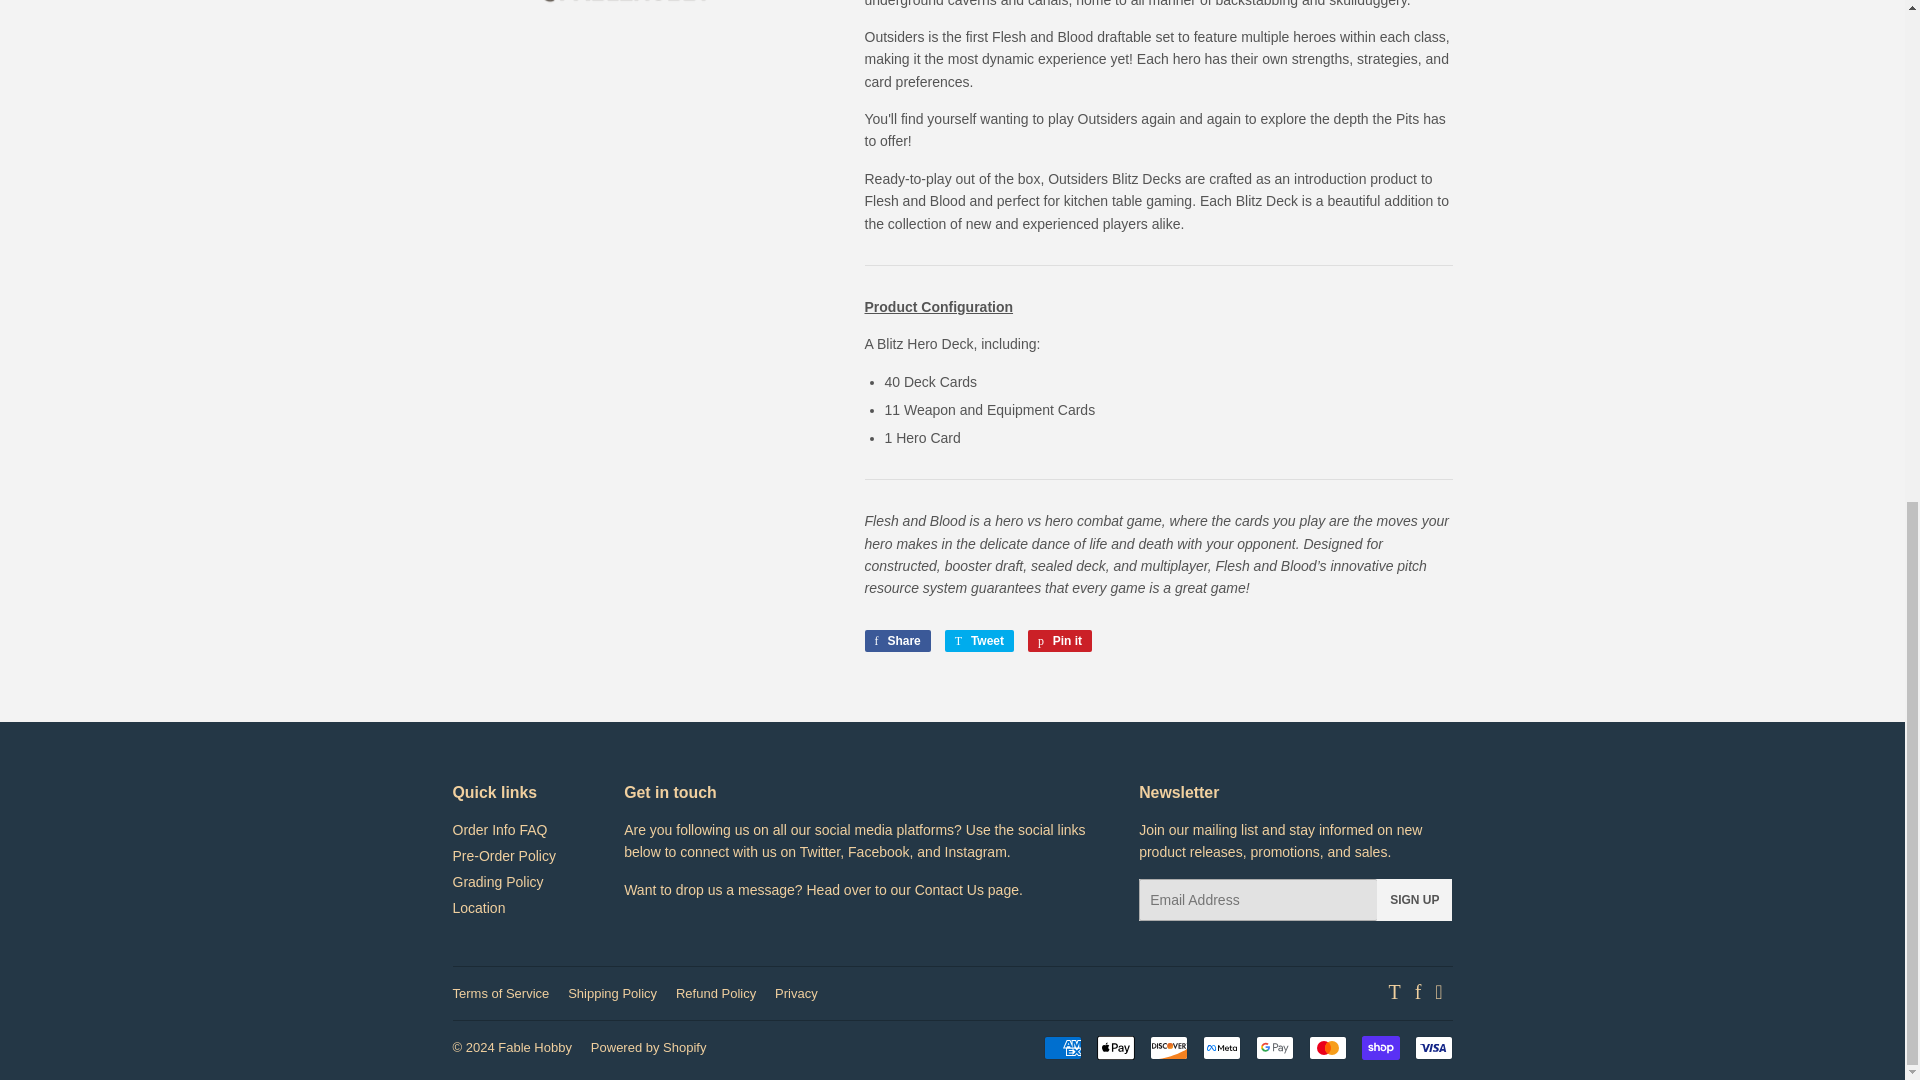 The image size is (1920, 1080). I want to click on American Express, so click(1063, 1047).